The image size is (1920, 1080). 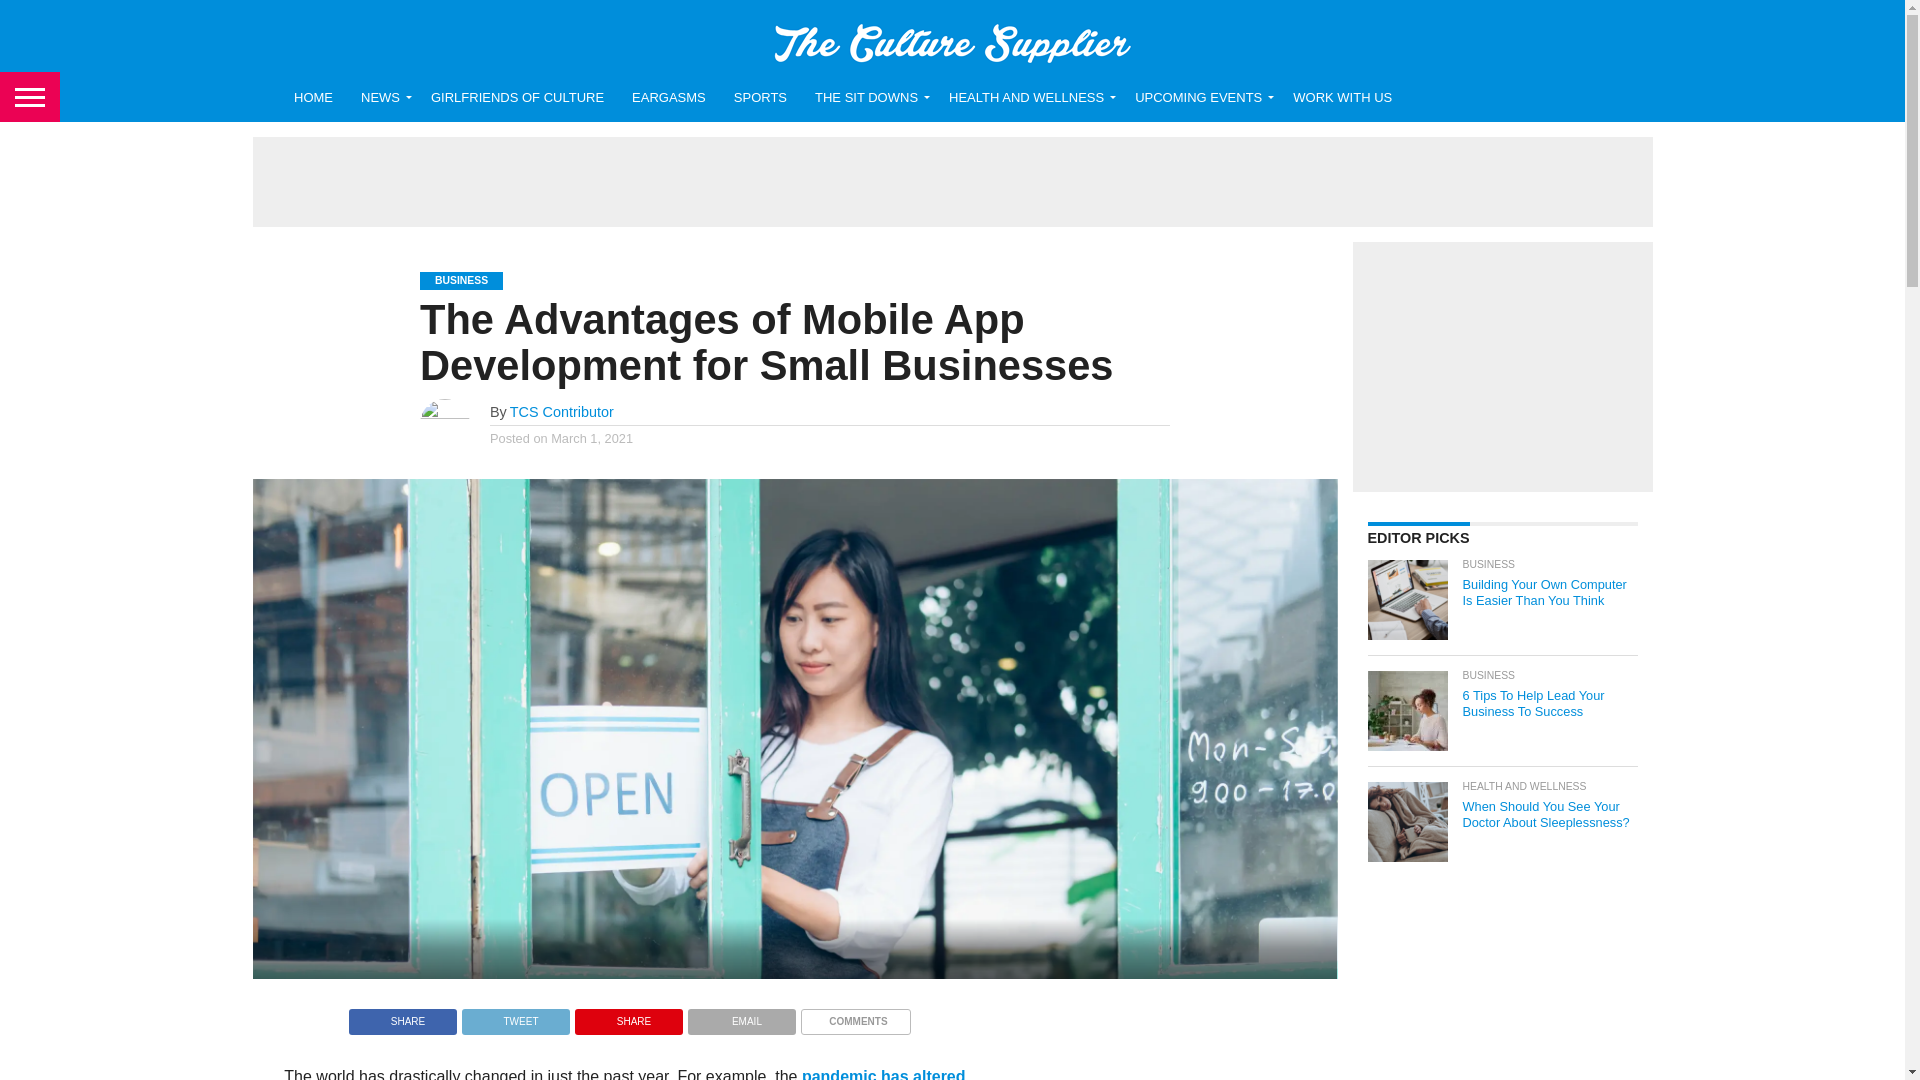 What do you see at coordinates (1342, 97) in the screenshot?
I see `WORK WITH US` at bounding box center [1342, 97].